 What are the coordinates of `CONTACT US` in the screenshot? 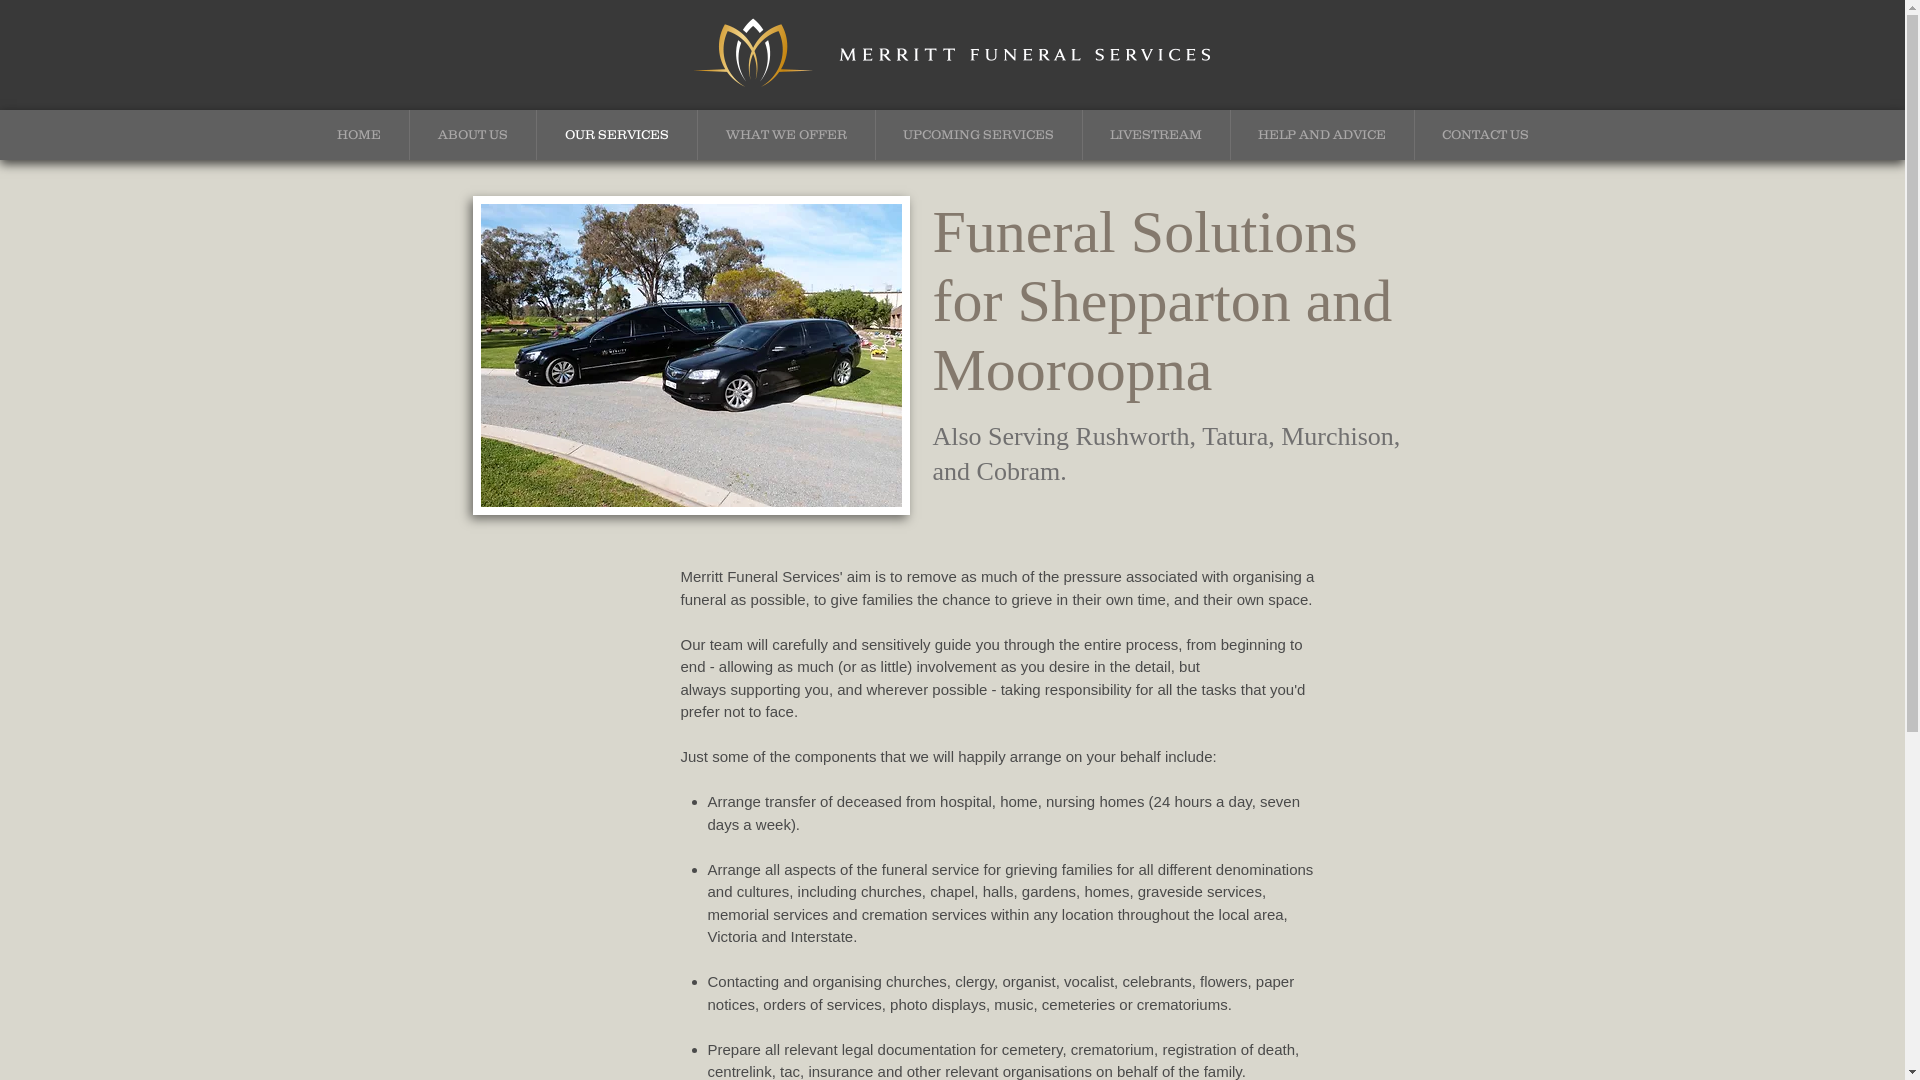 It's located at (1485, 135).